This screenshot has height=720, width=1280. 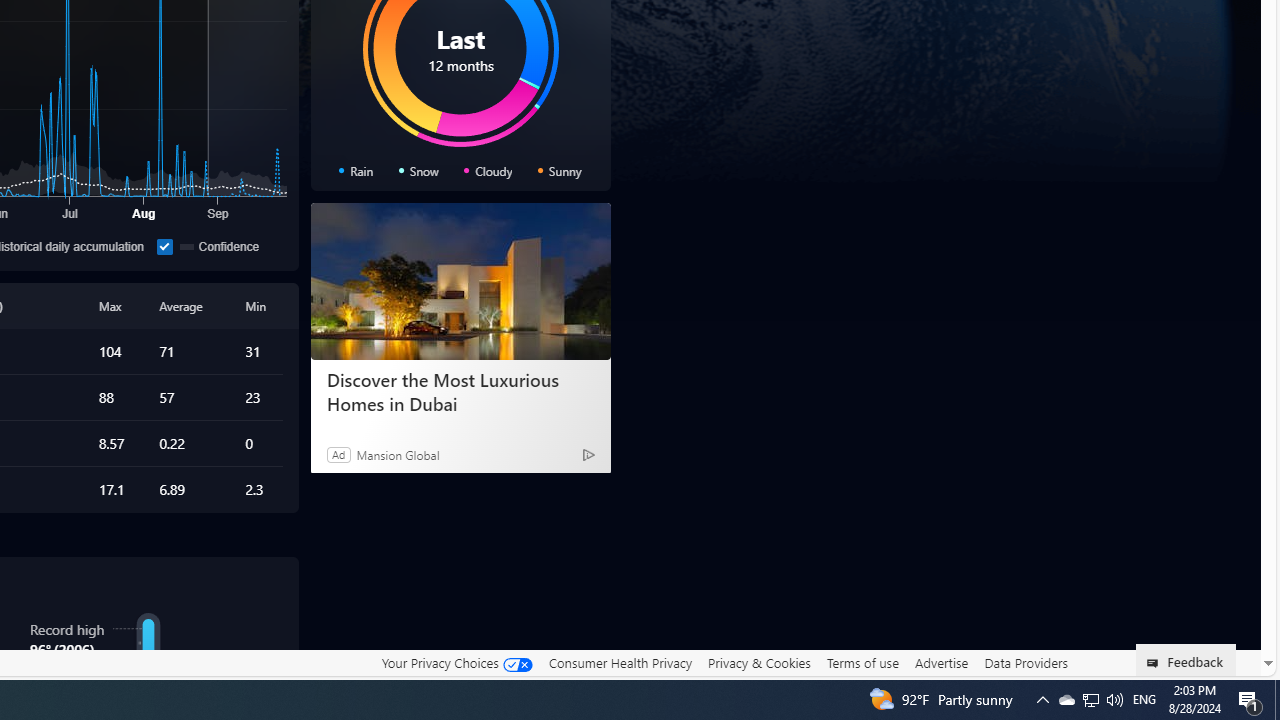 I want to click on Privacy & Cookies, so click(x=759, y=662).